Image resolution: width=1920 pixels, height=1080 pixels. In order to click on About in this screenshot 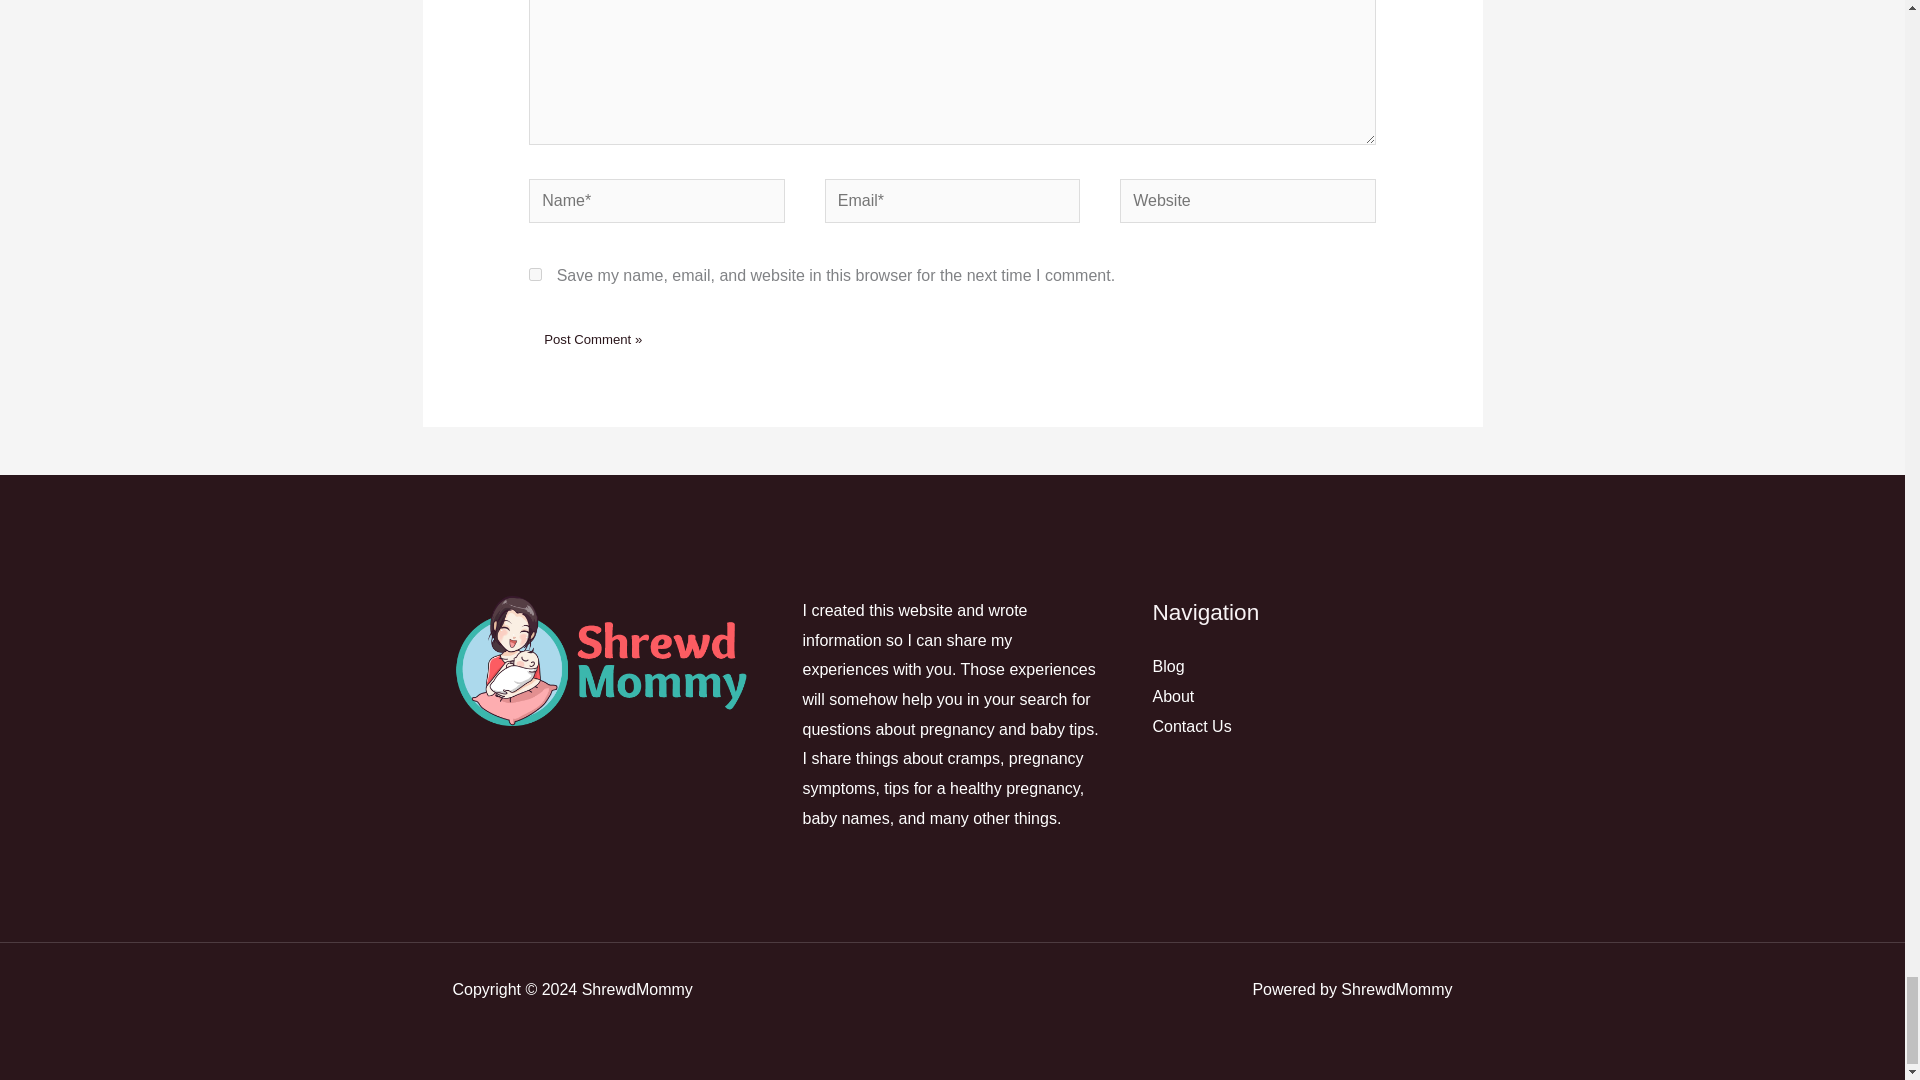, I will do `click(1173, 696)`.